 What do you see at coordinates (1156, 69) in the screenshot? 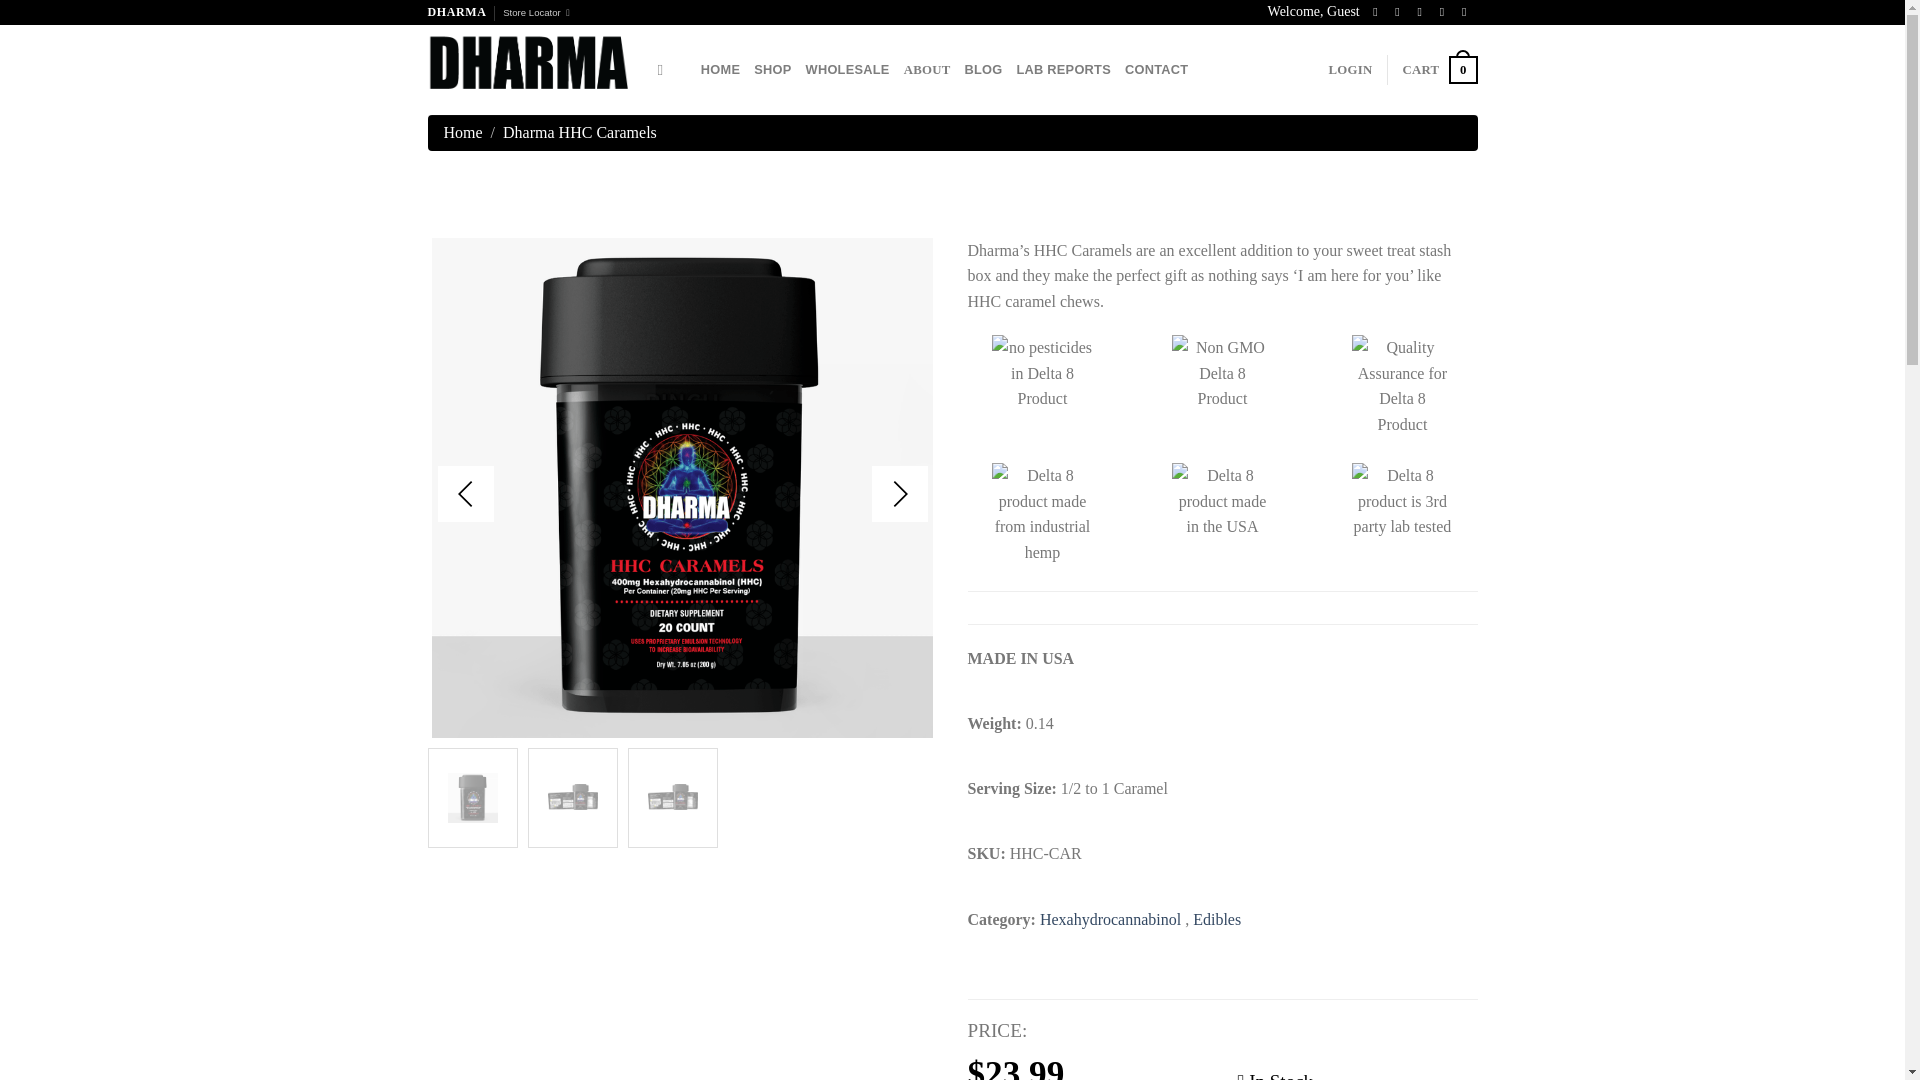
I see `CONTACT` at bounding box center [1156, 69].